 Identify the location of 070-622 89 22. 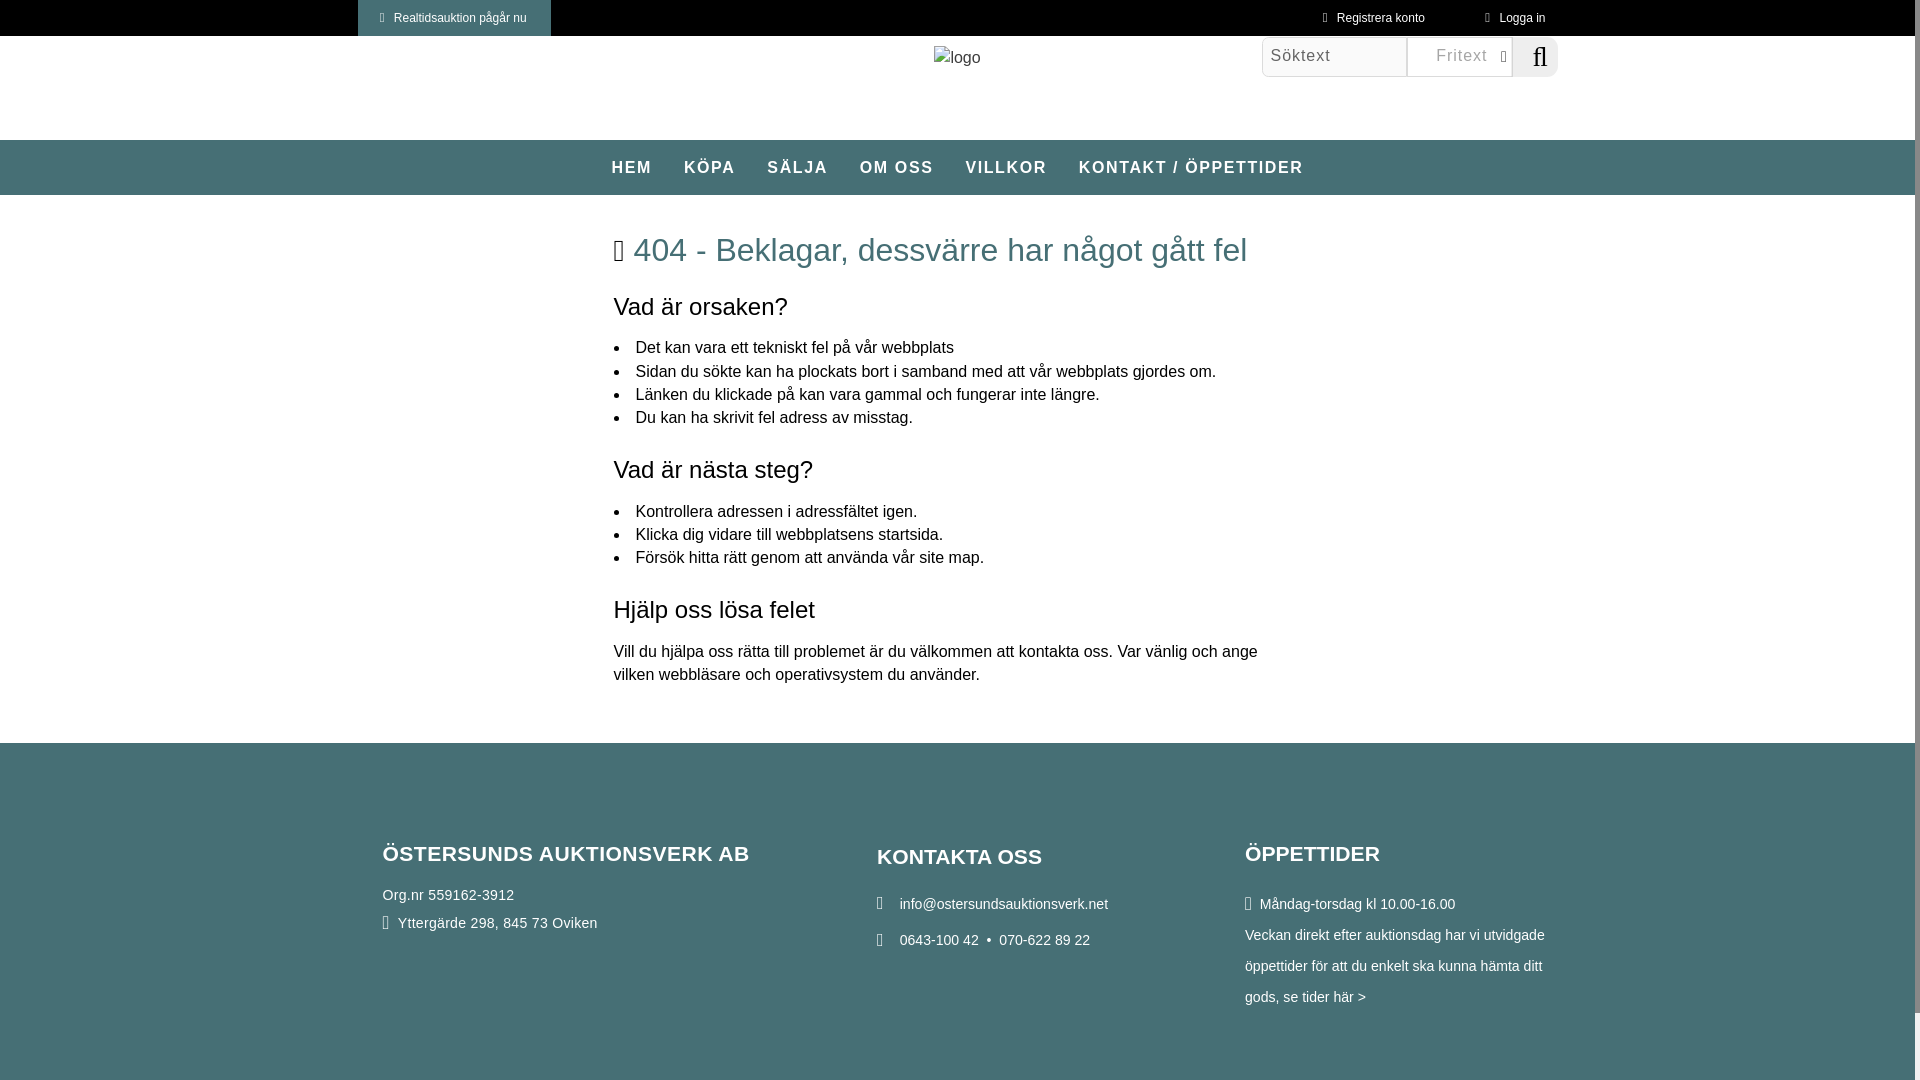
(1044, 940).